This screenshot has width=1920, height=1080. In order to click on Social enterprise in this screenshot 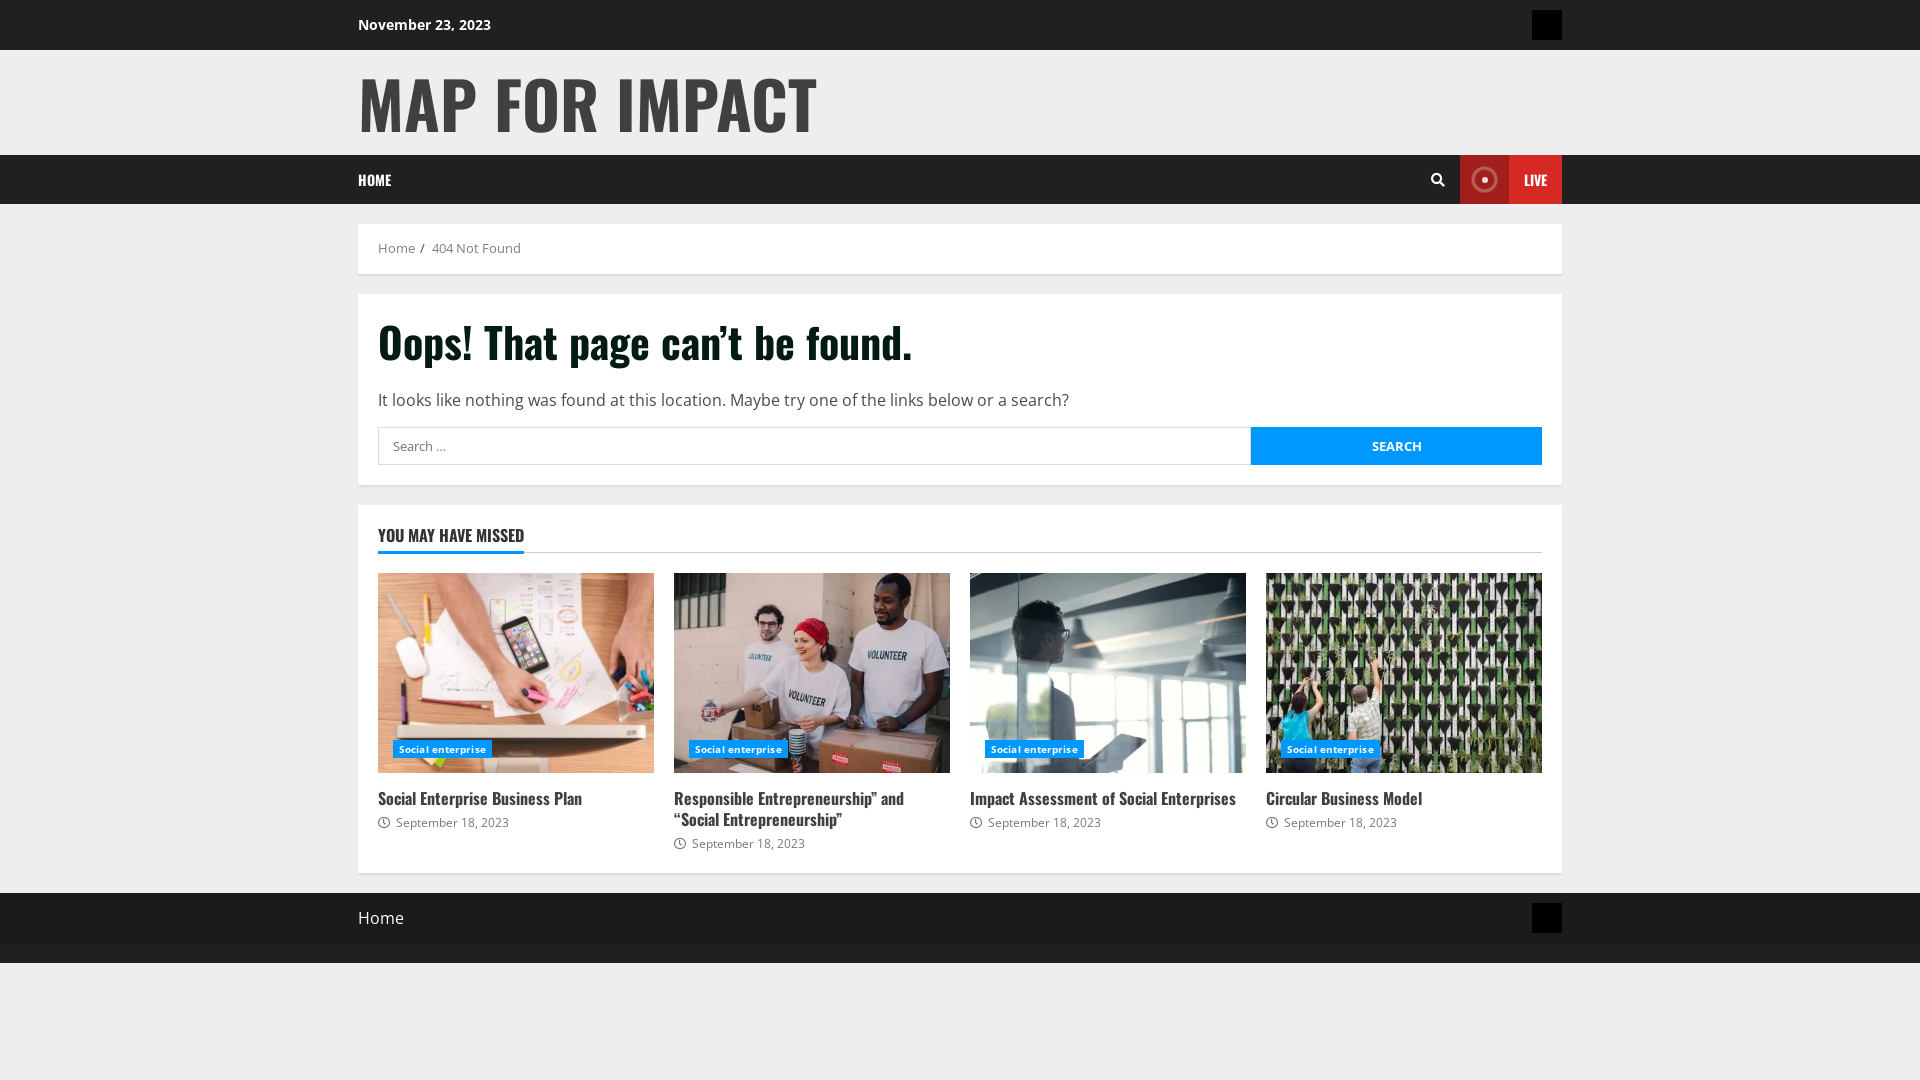, I will do `click(1034, 749)`.